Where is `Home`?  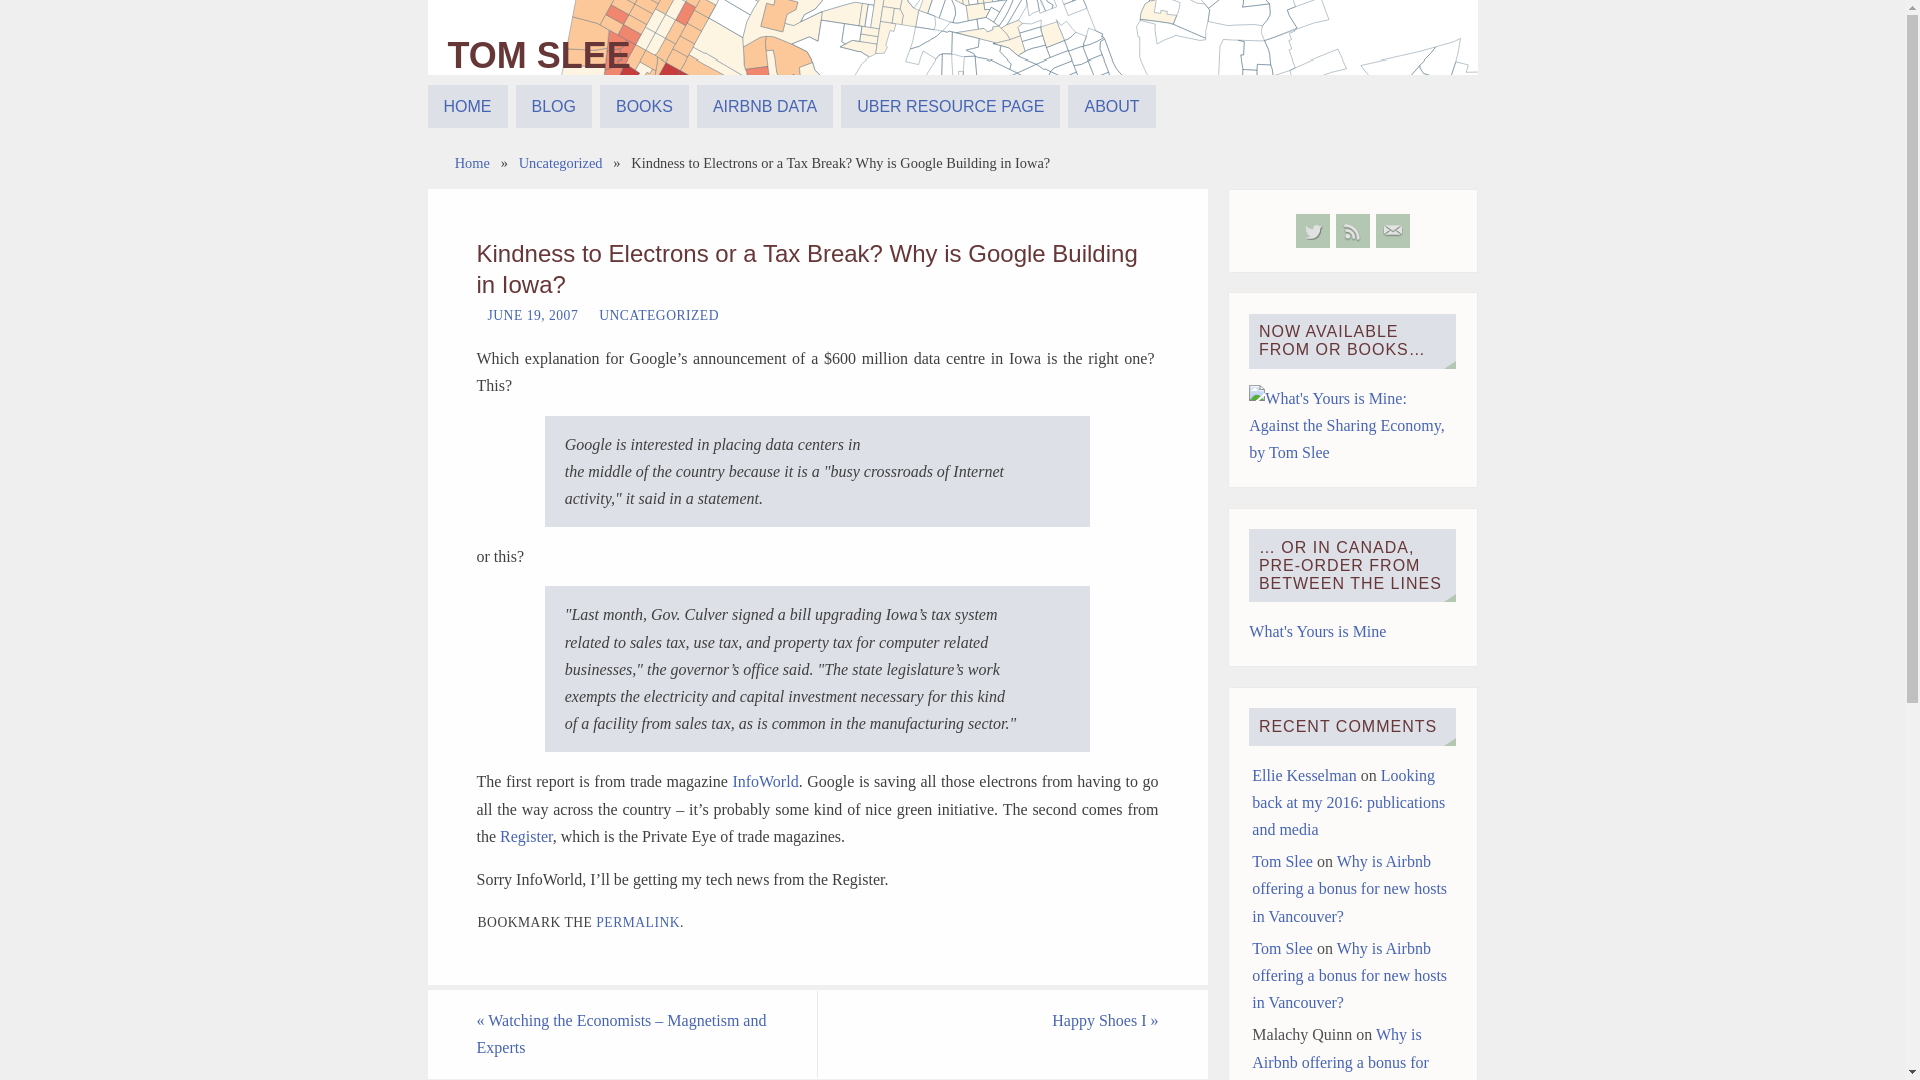
Home is located at coordinates (472, 162).